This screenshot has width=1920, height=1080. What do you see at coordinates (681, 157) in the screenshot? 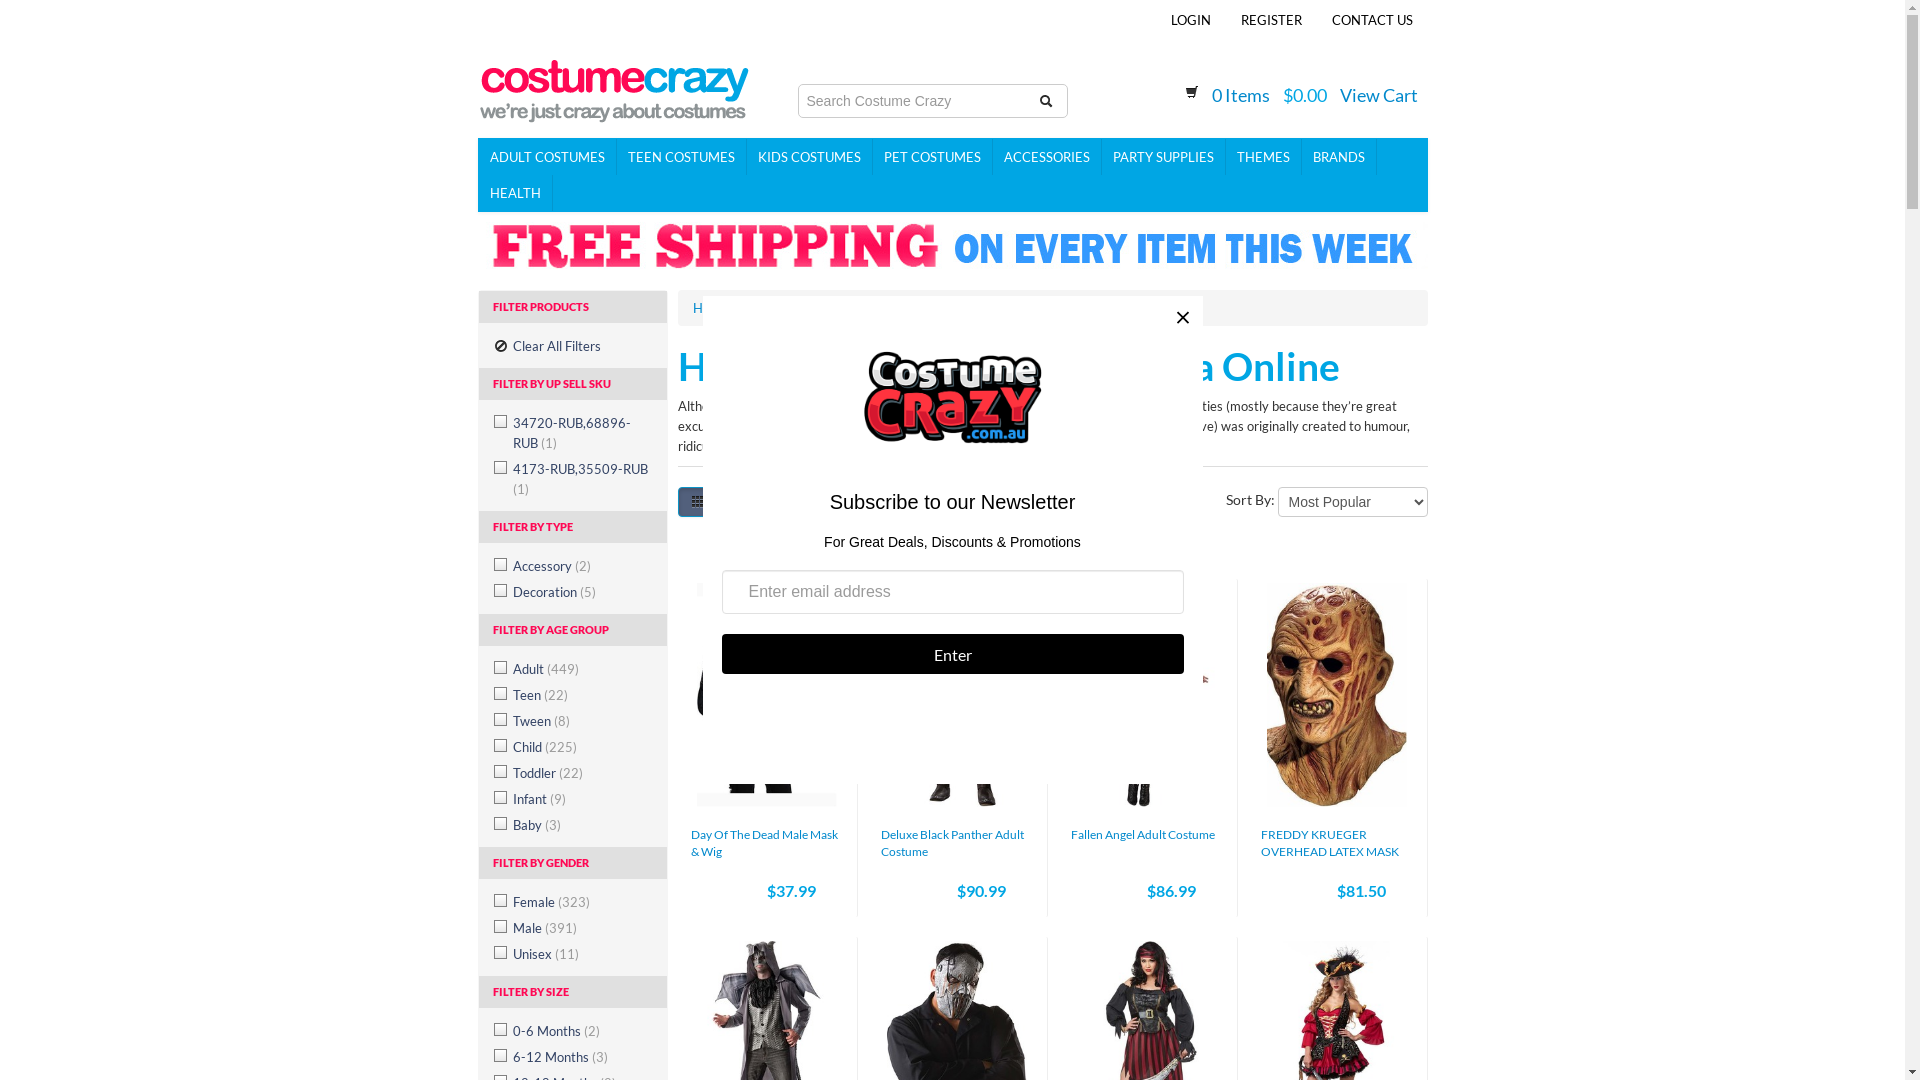
I see `TEEN COSTUMES` at bounding box center [681, 157].